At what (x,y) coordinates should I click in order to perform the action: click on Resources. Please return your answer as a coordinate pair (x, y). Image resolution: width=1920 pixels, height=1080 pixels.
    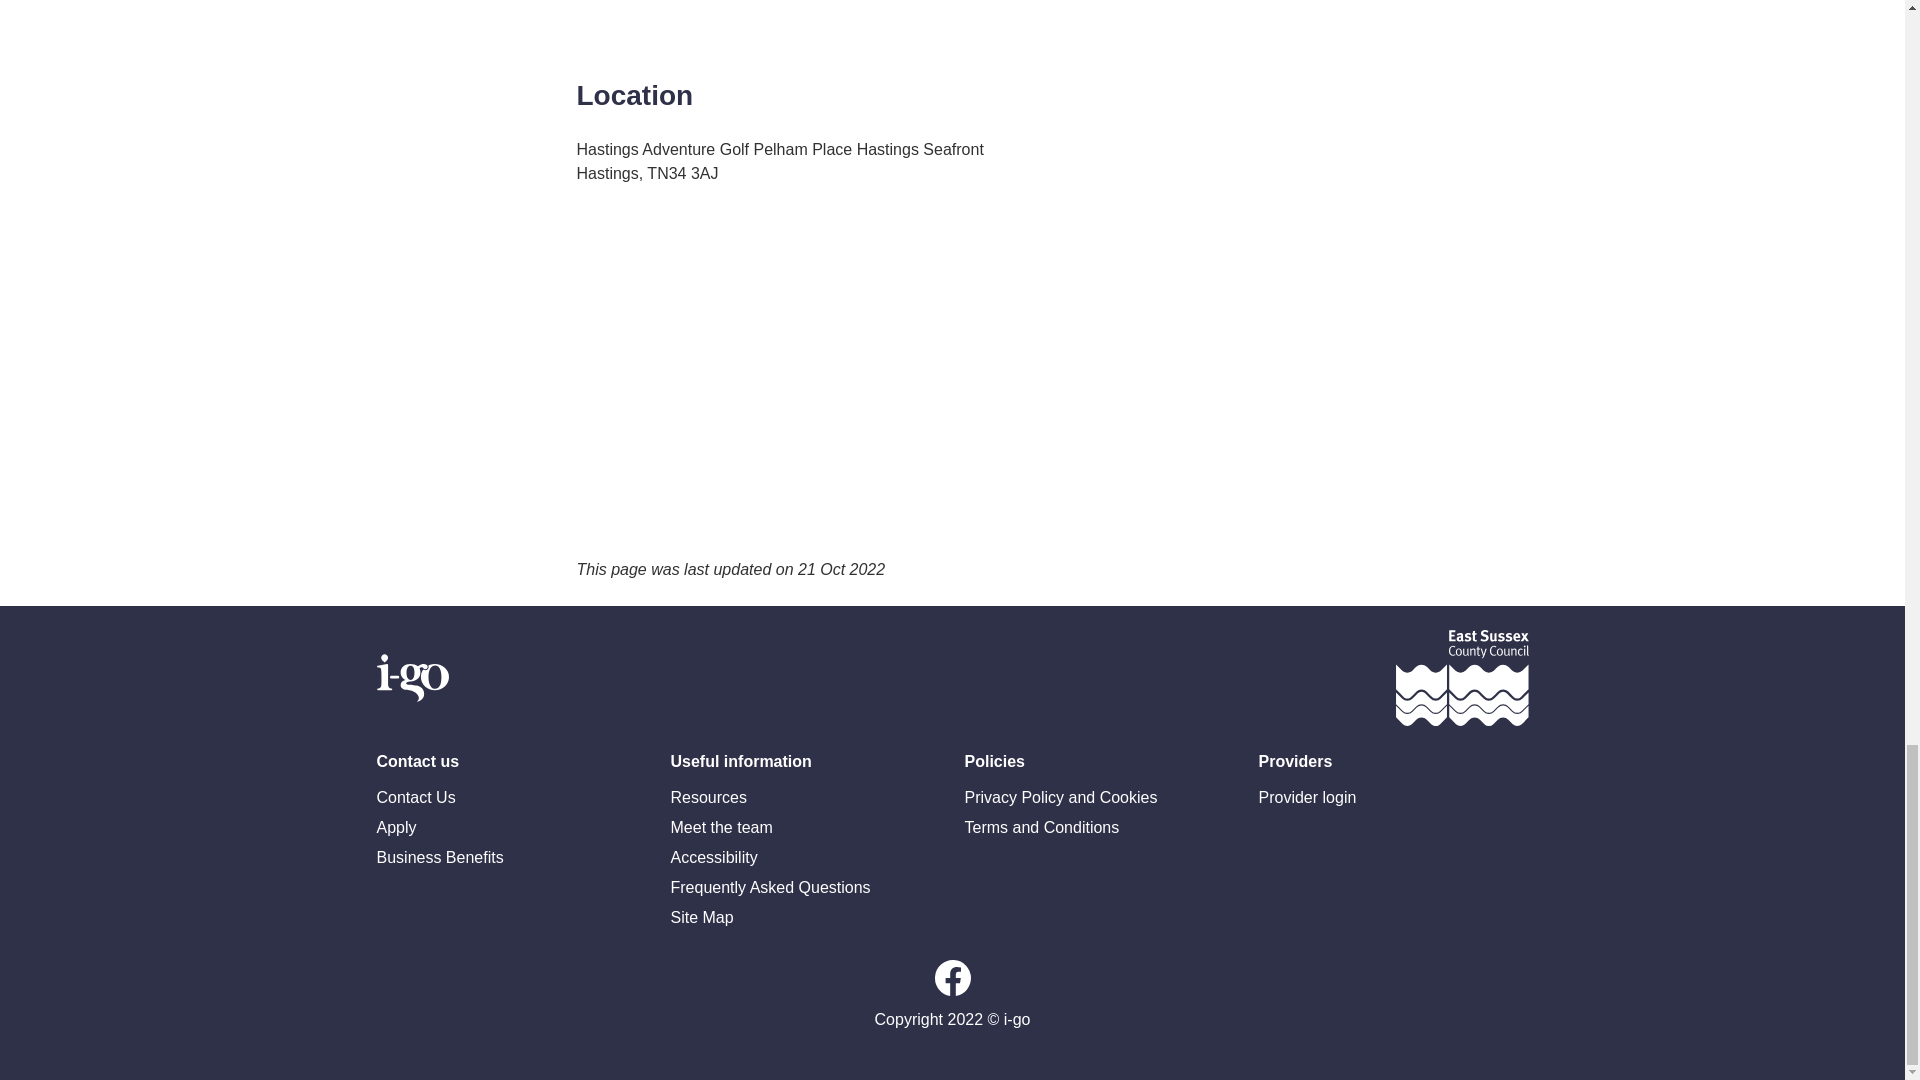
    Looking at the image, I should click on (805, 798).